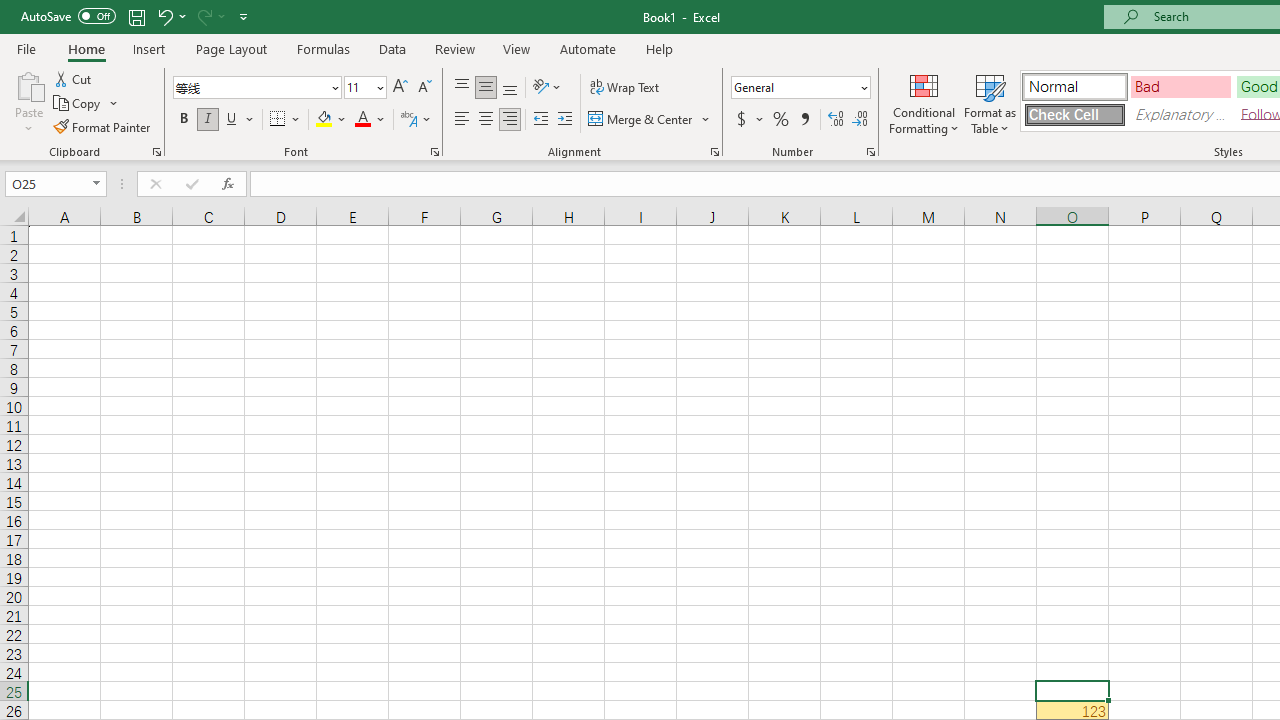  I want to click on Format Cell Alignment, so click(714, 152).